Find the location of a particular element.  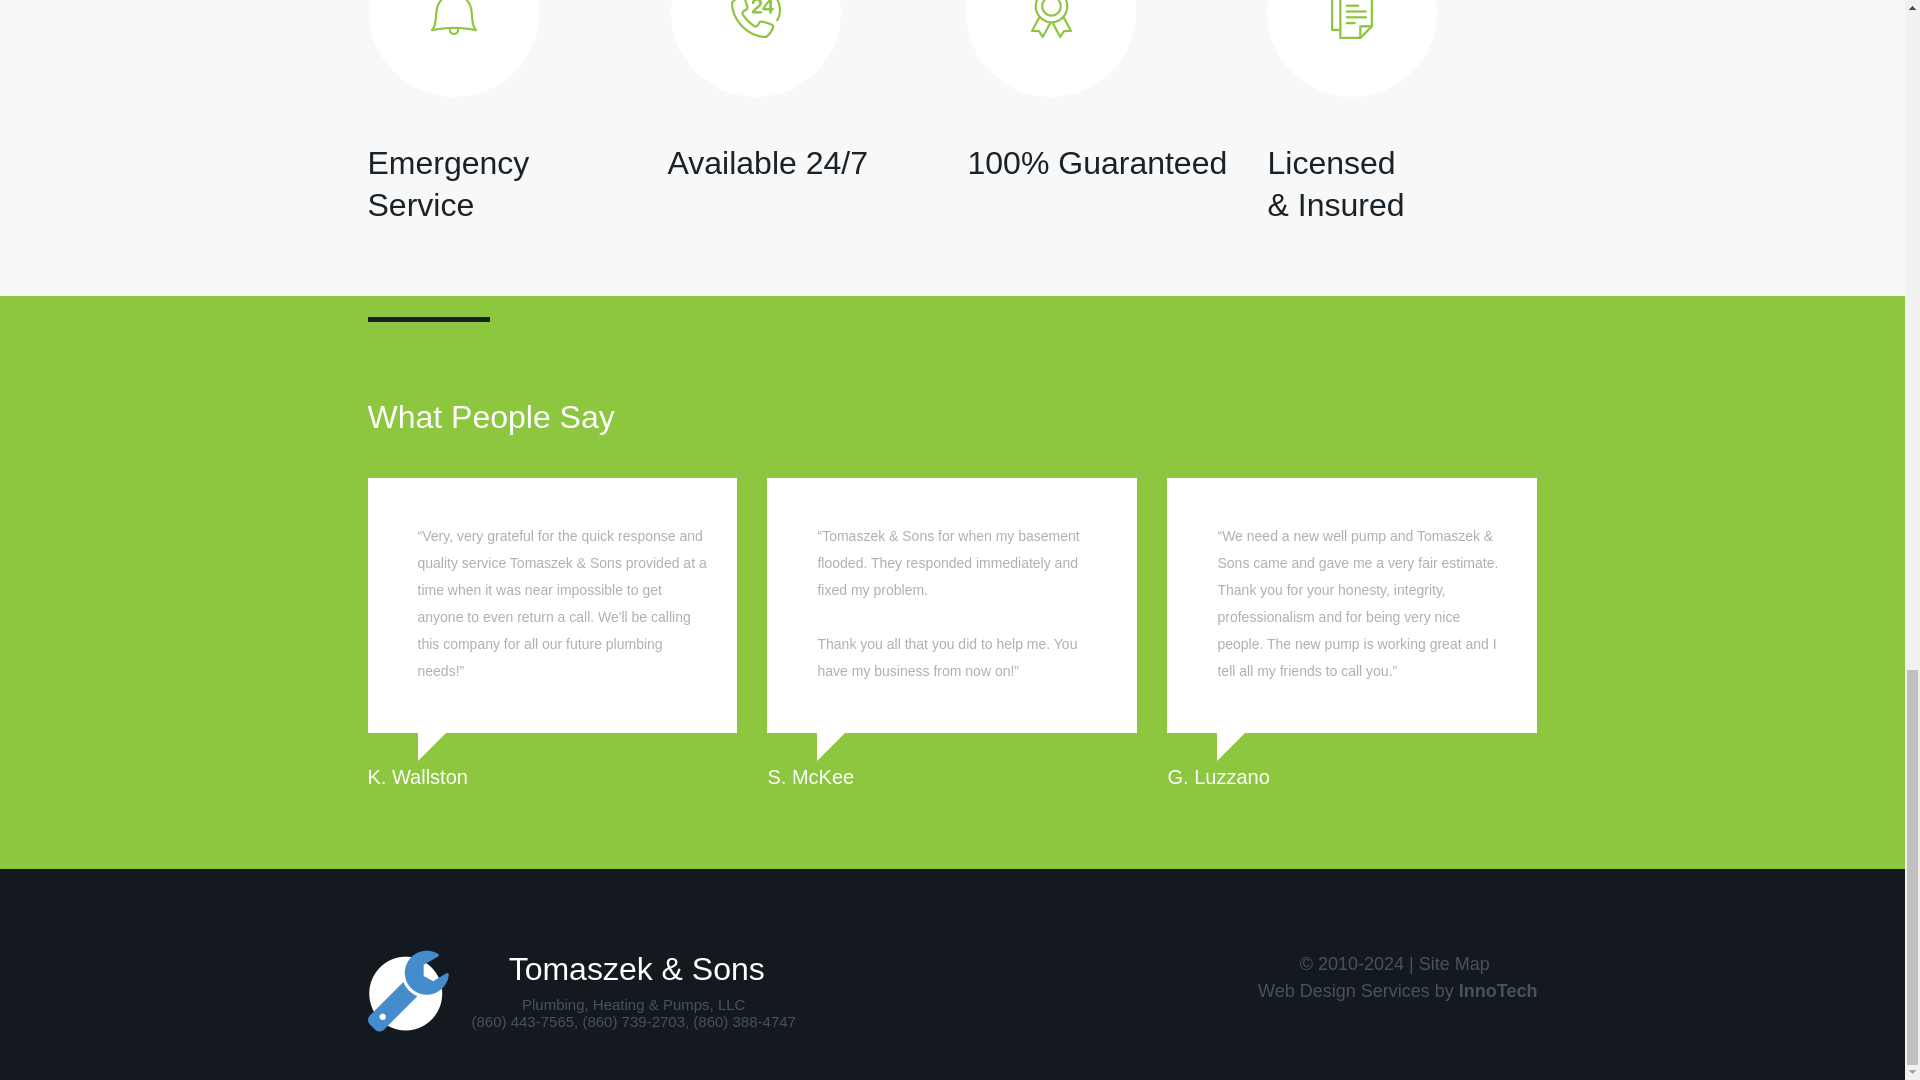

Site Map is located at coordinates (1454, 964).